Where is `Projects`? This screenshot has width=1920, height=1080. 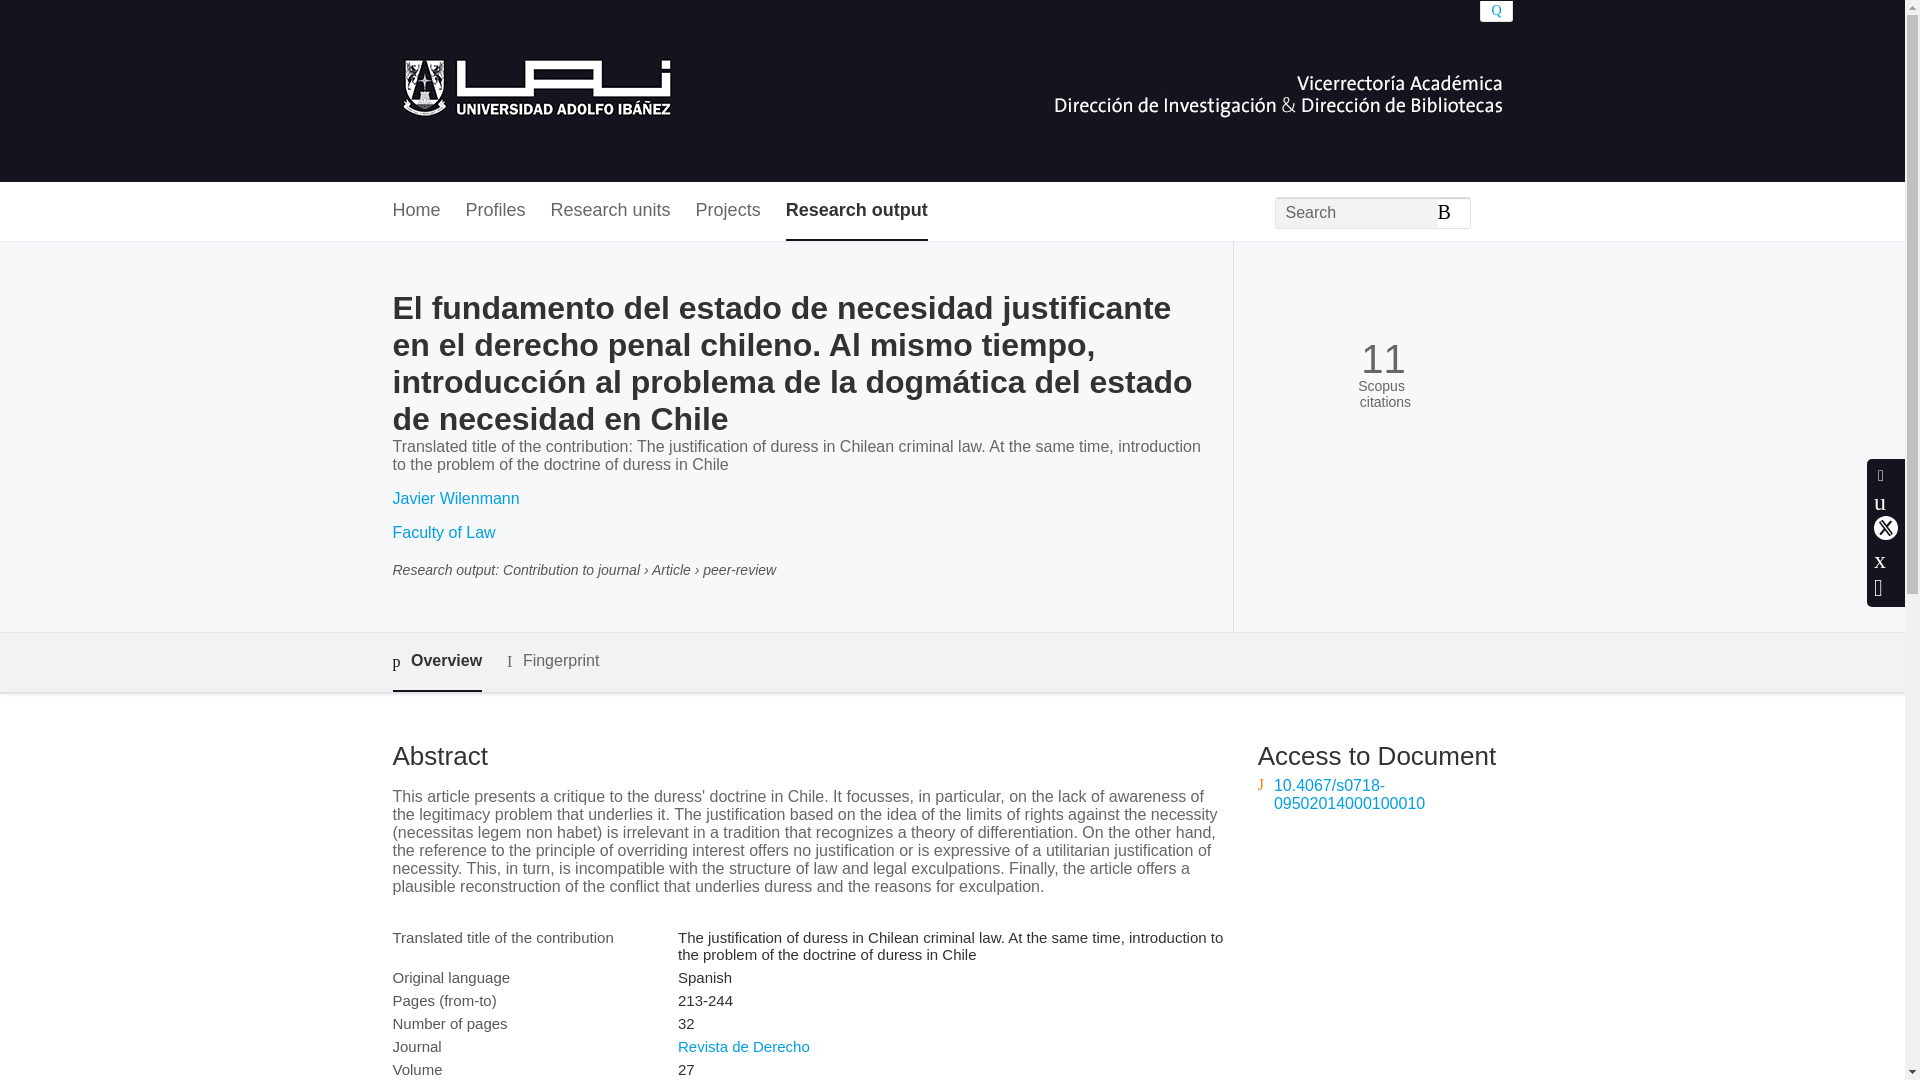 Projects is located at coordinates (728, 211).